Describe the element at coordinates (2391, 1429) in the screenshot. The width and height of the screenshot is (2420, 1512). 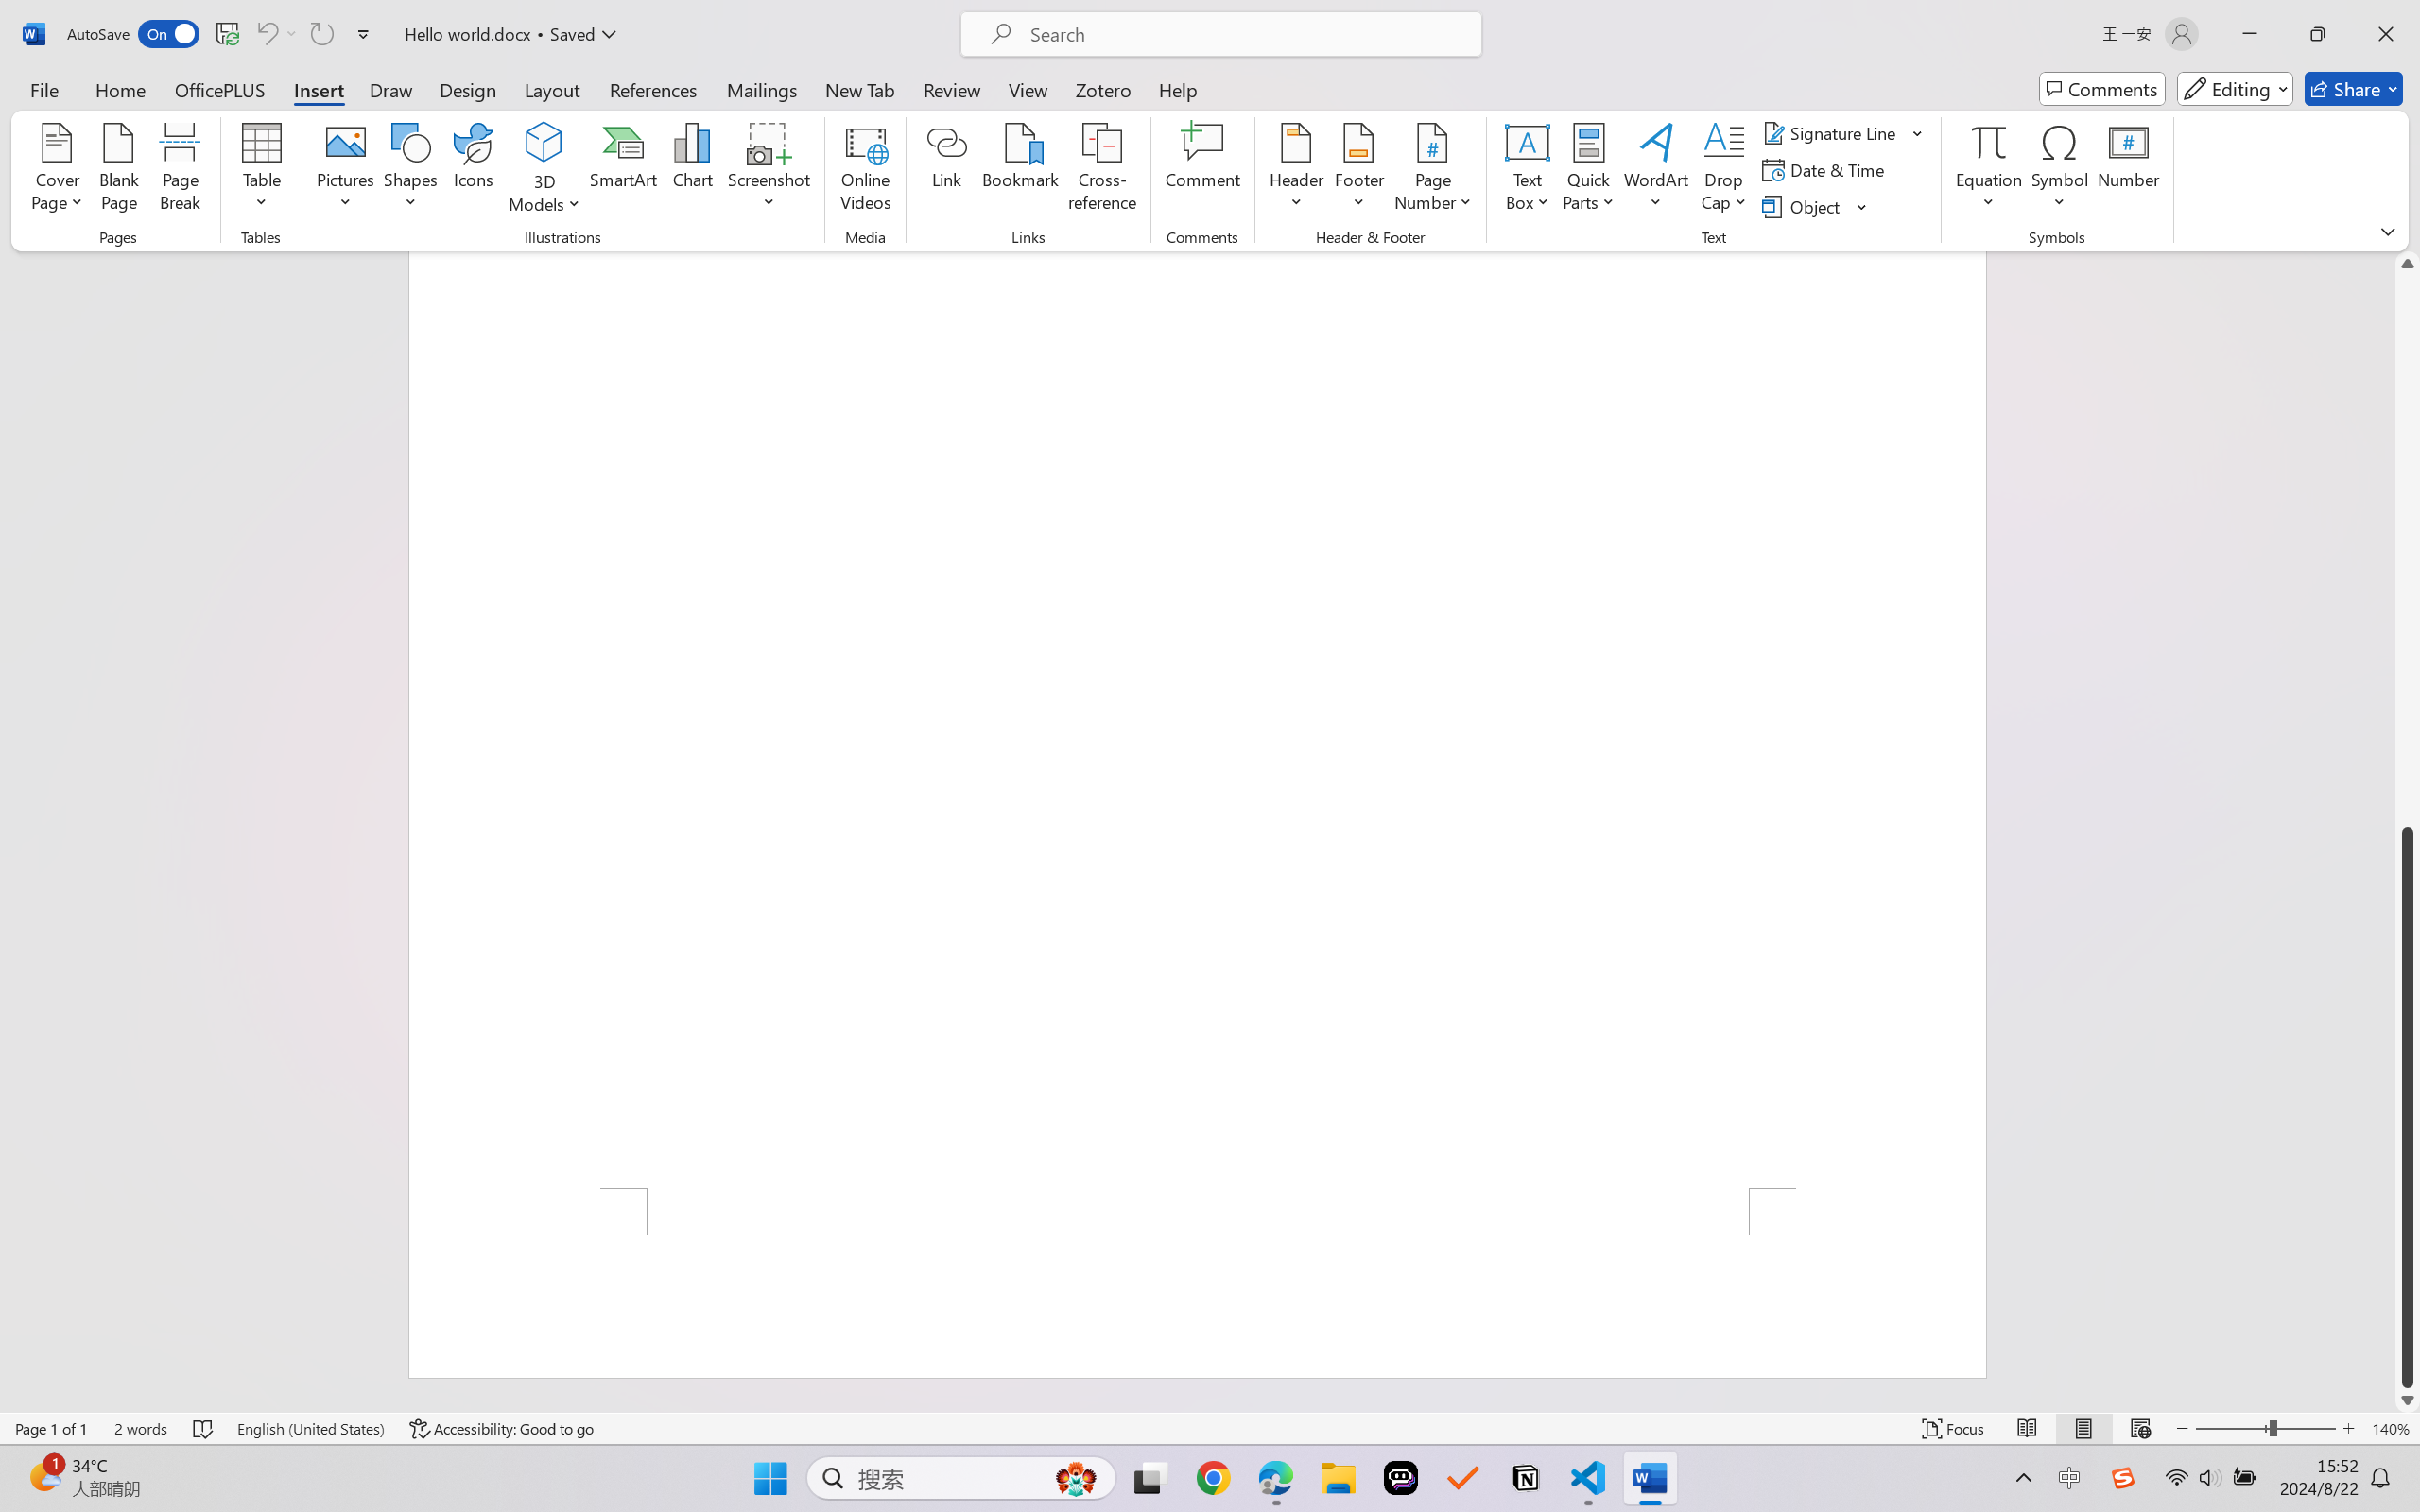
I see `Zoom 140%` at that location.